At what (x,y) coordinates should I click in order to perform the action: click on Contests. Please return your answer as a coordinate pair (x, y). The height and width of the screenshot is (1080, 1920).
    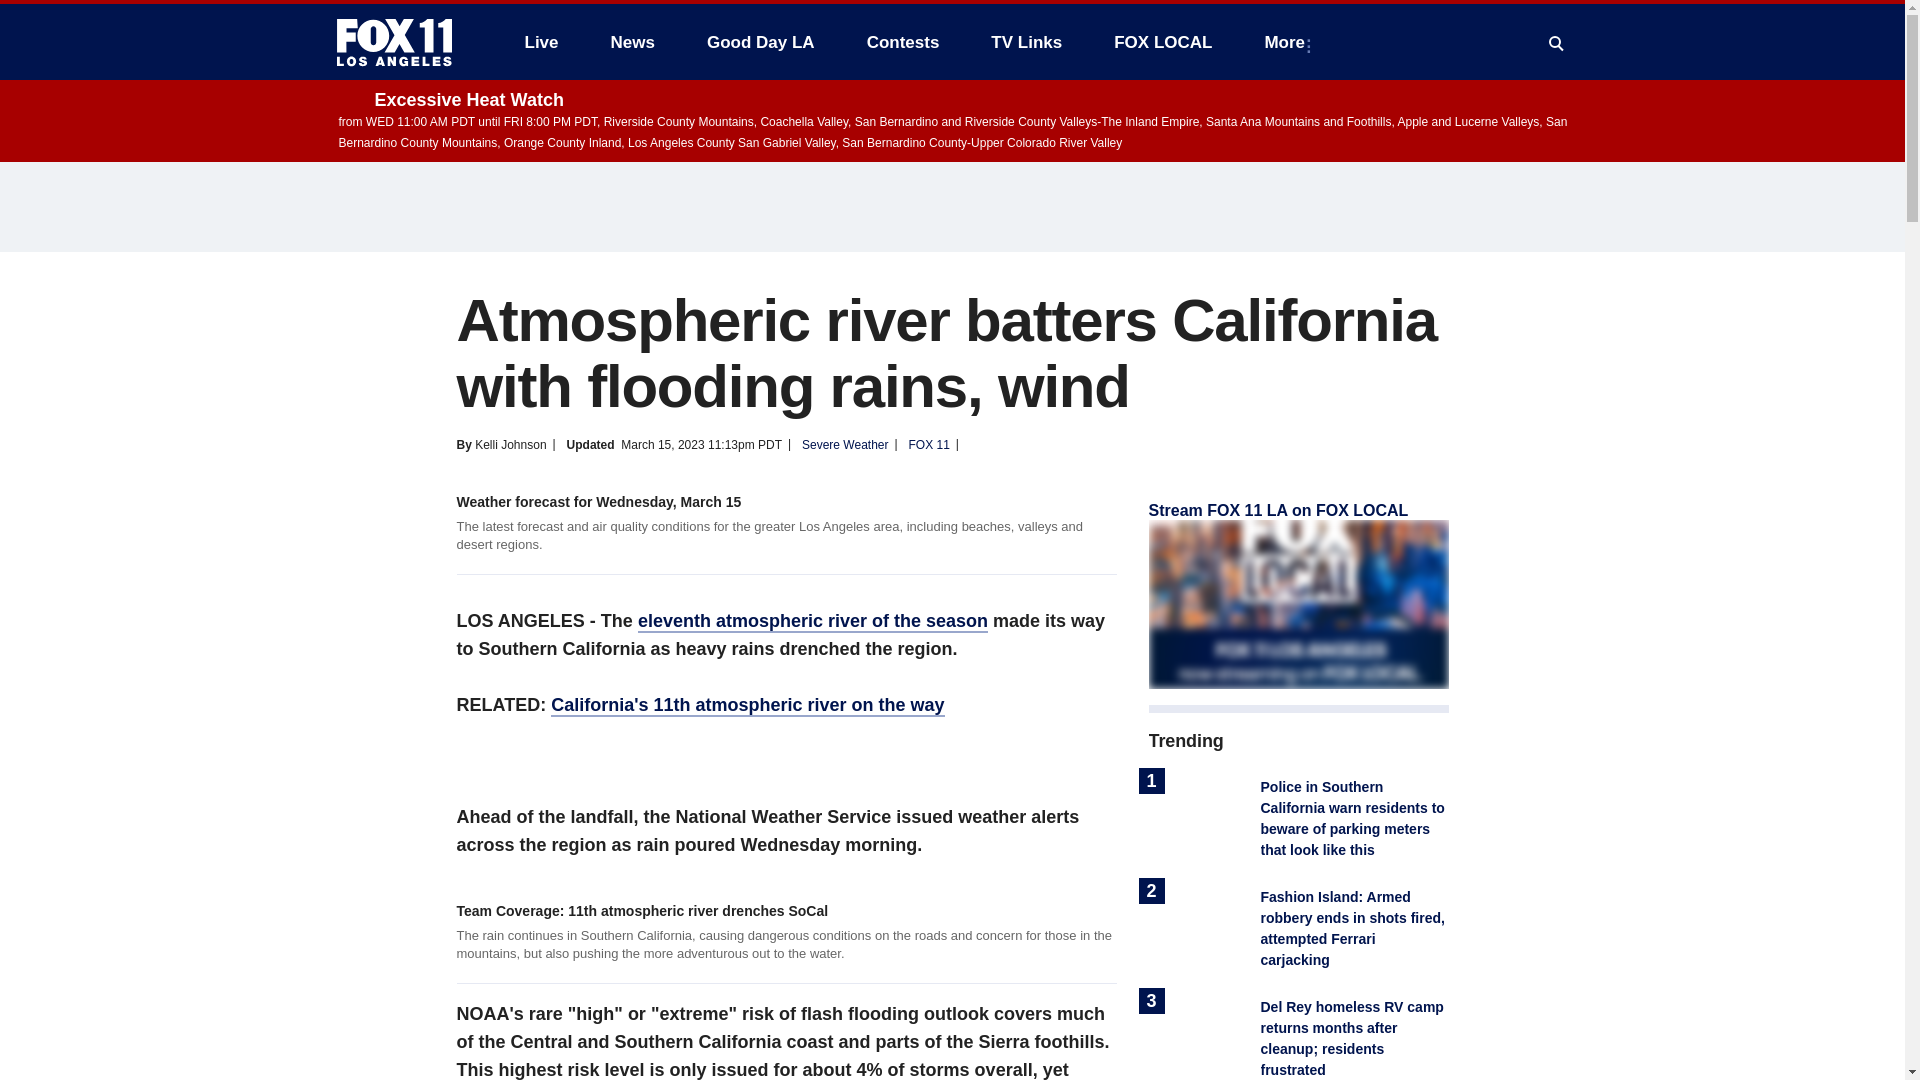
    Looking at the image, I should click on (903, 42).